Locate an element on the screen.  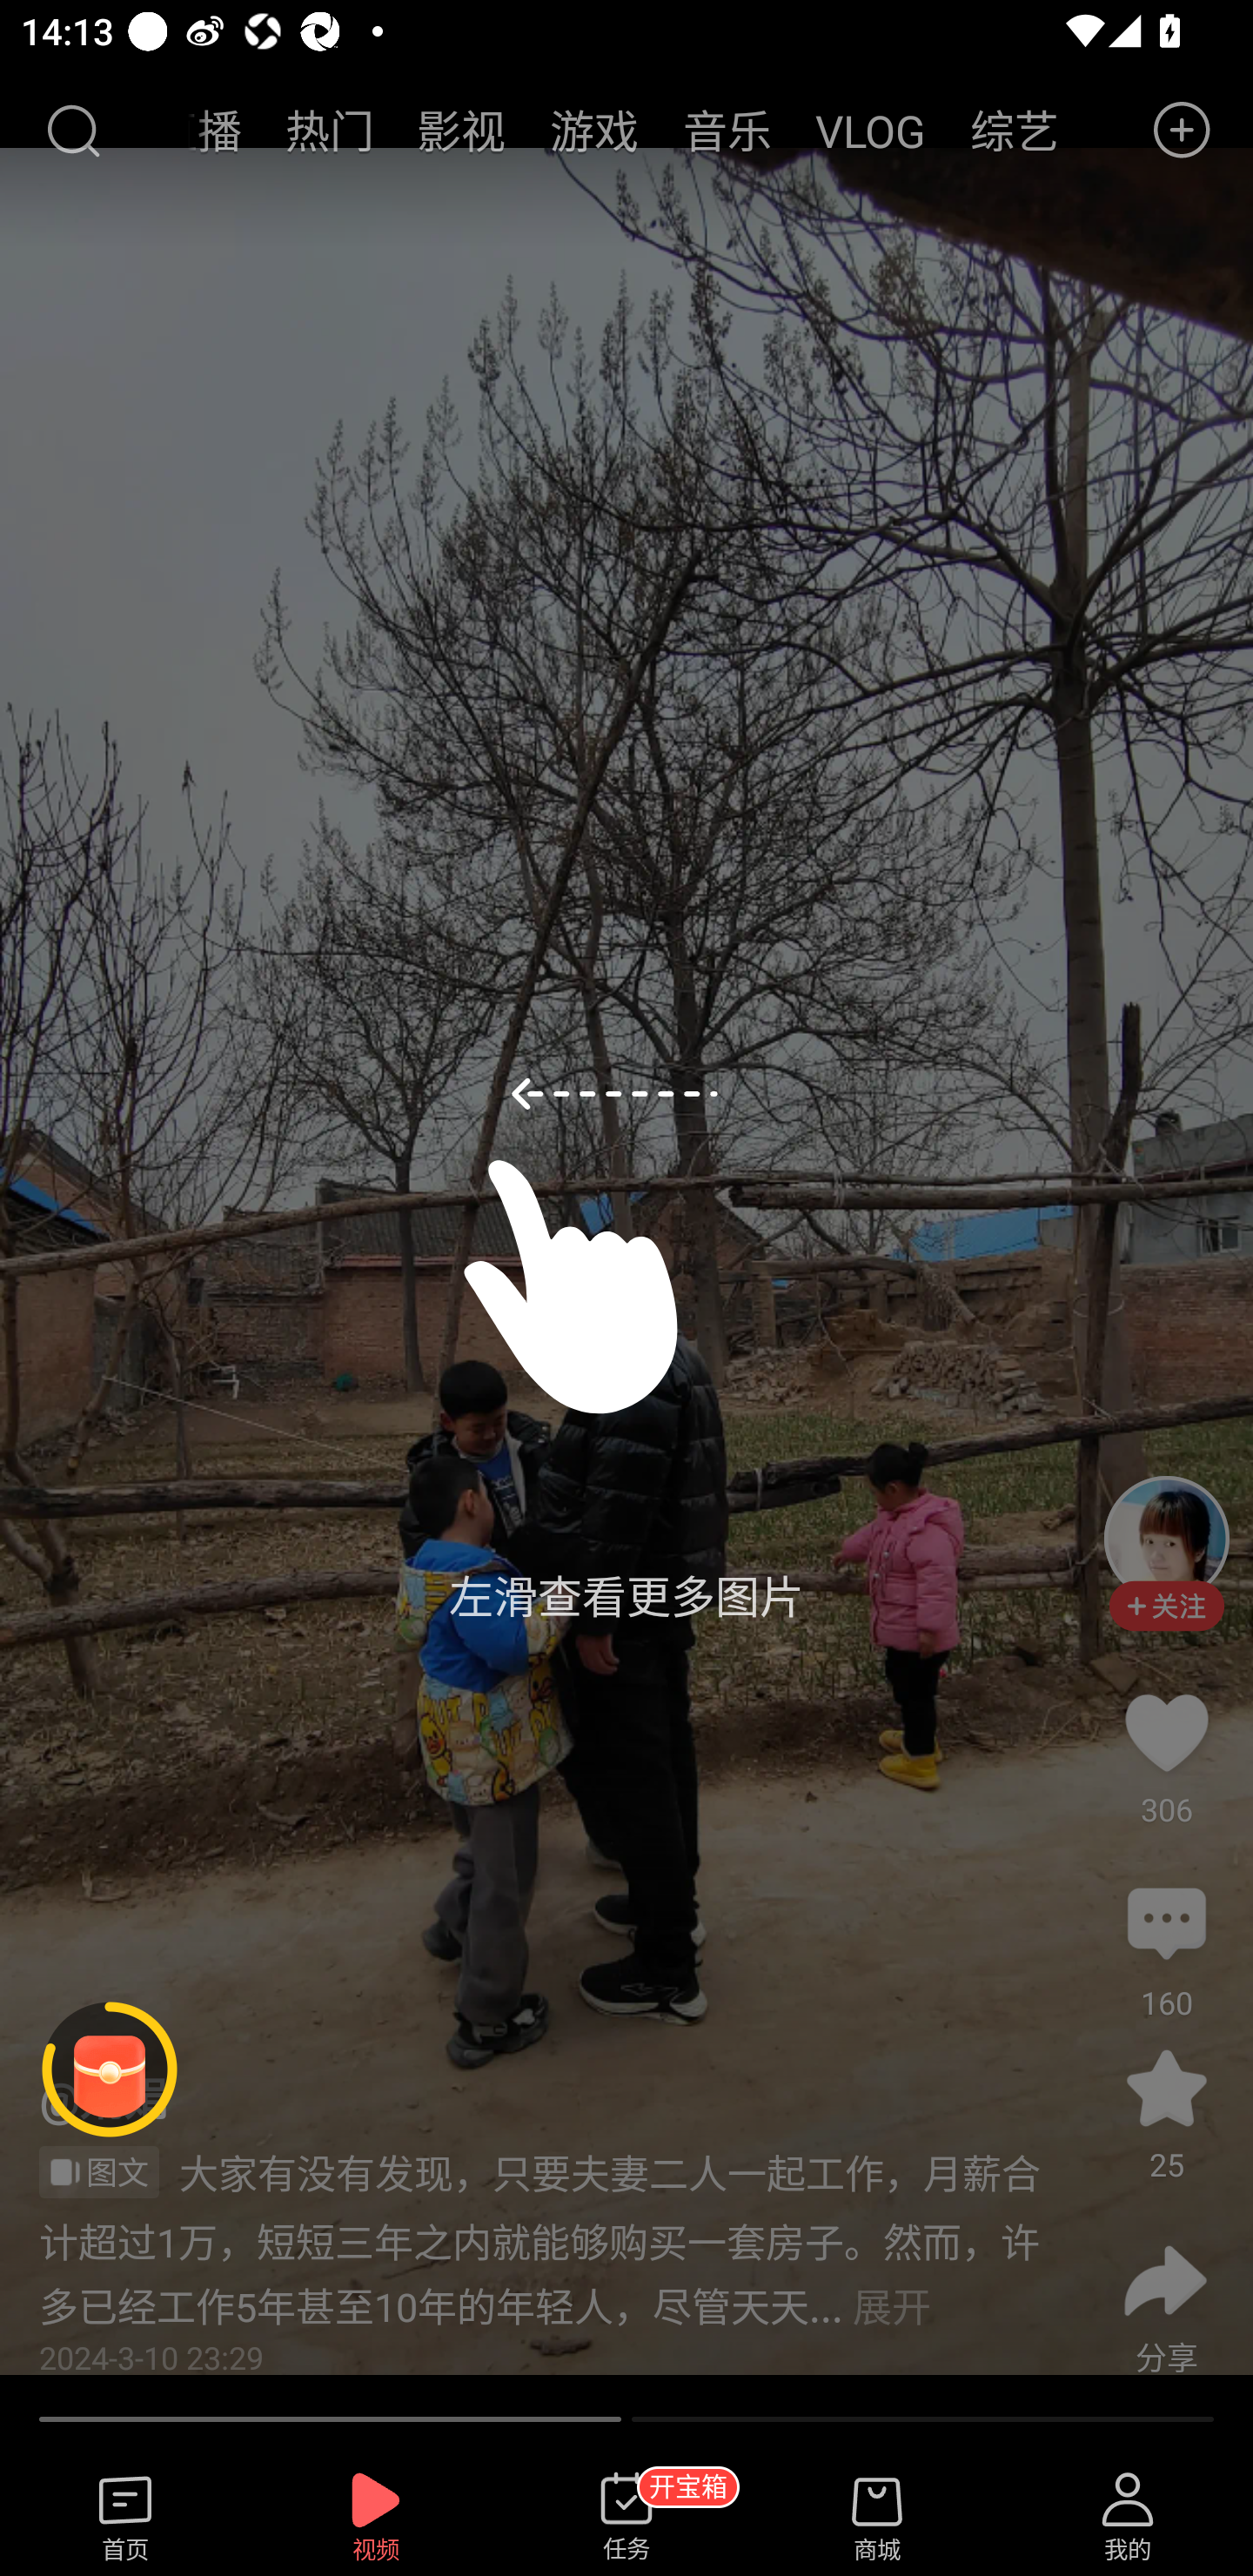
音乐 is located at coordinates (727, 130).